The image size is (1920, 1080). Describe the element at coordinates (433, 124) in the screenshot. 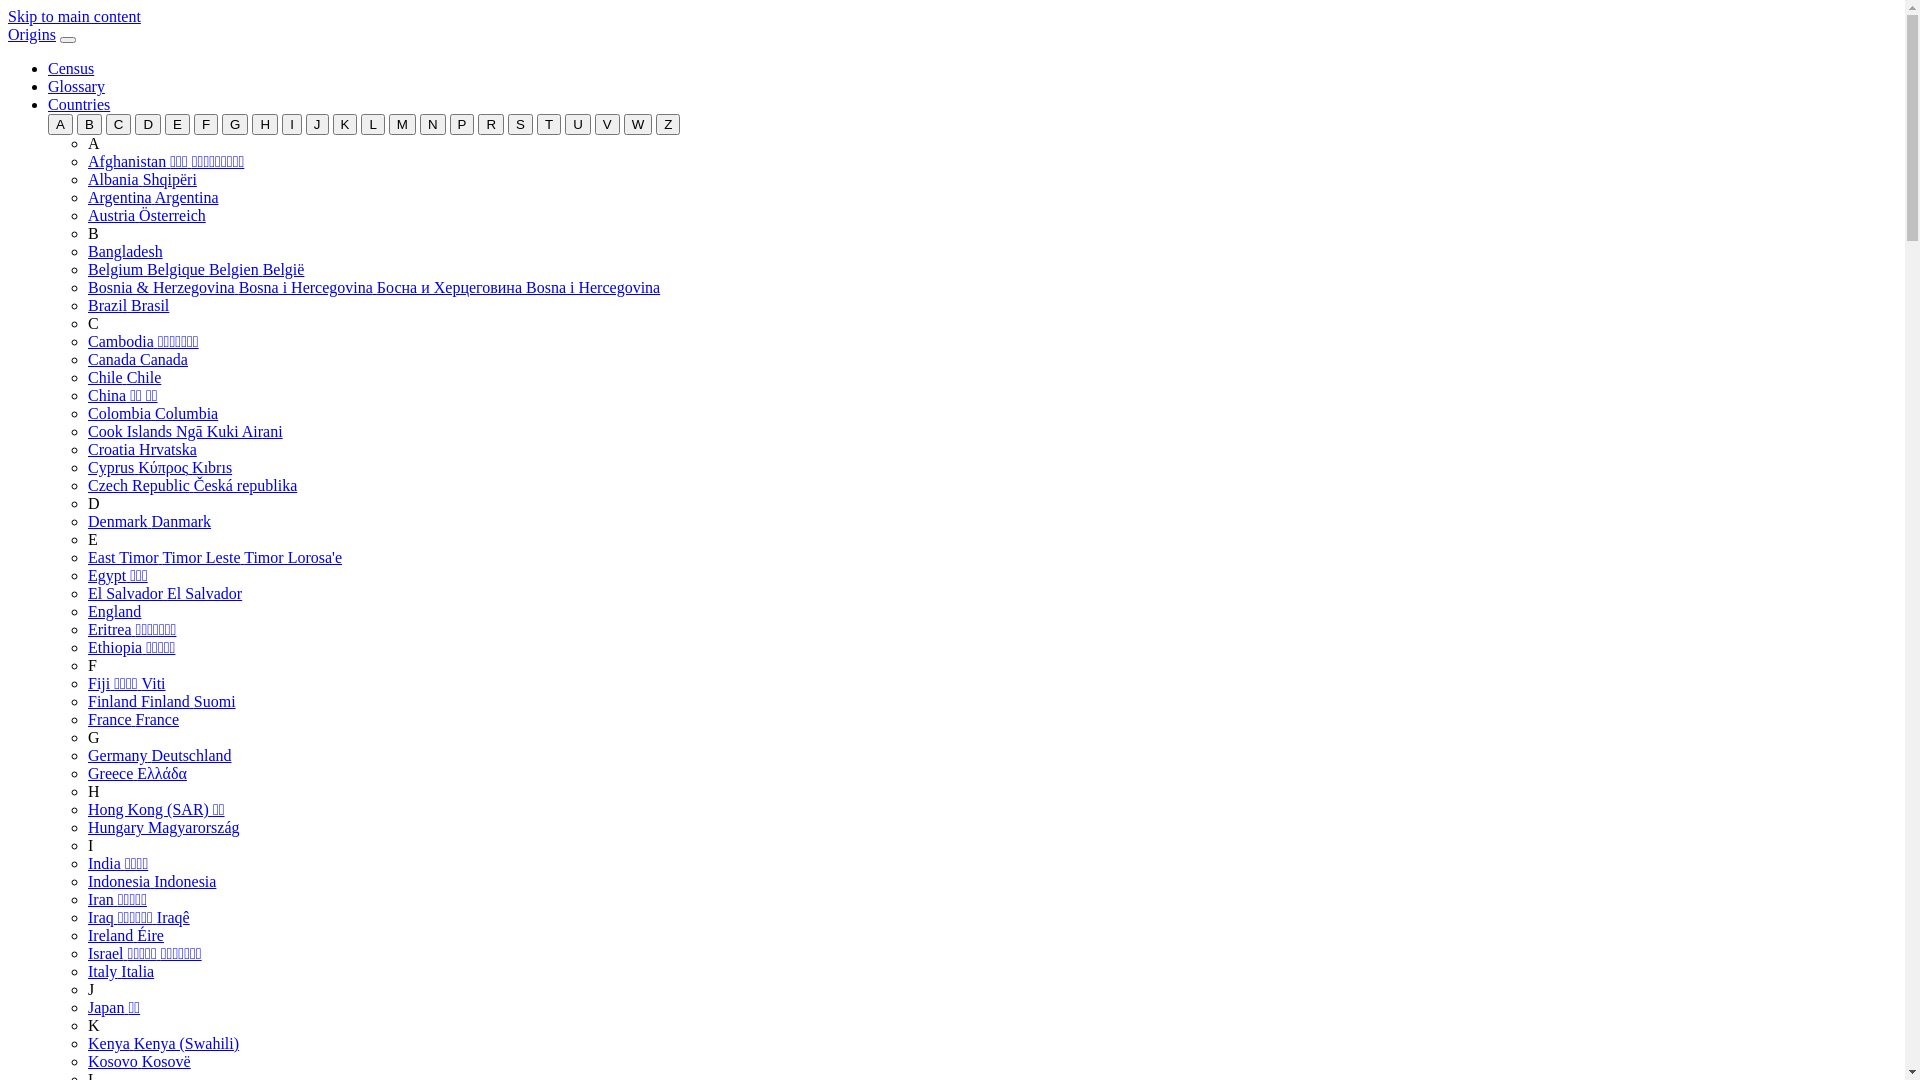

I see `N` at that location.